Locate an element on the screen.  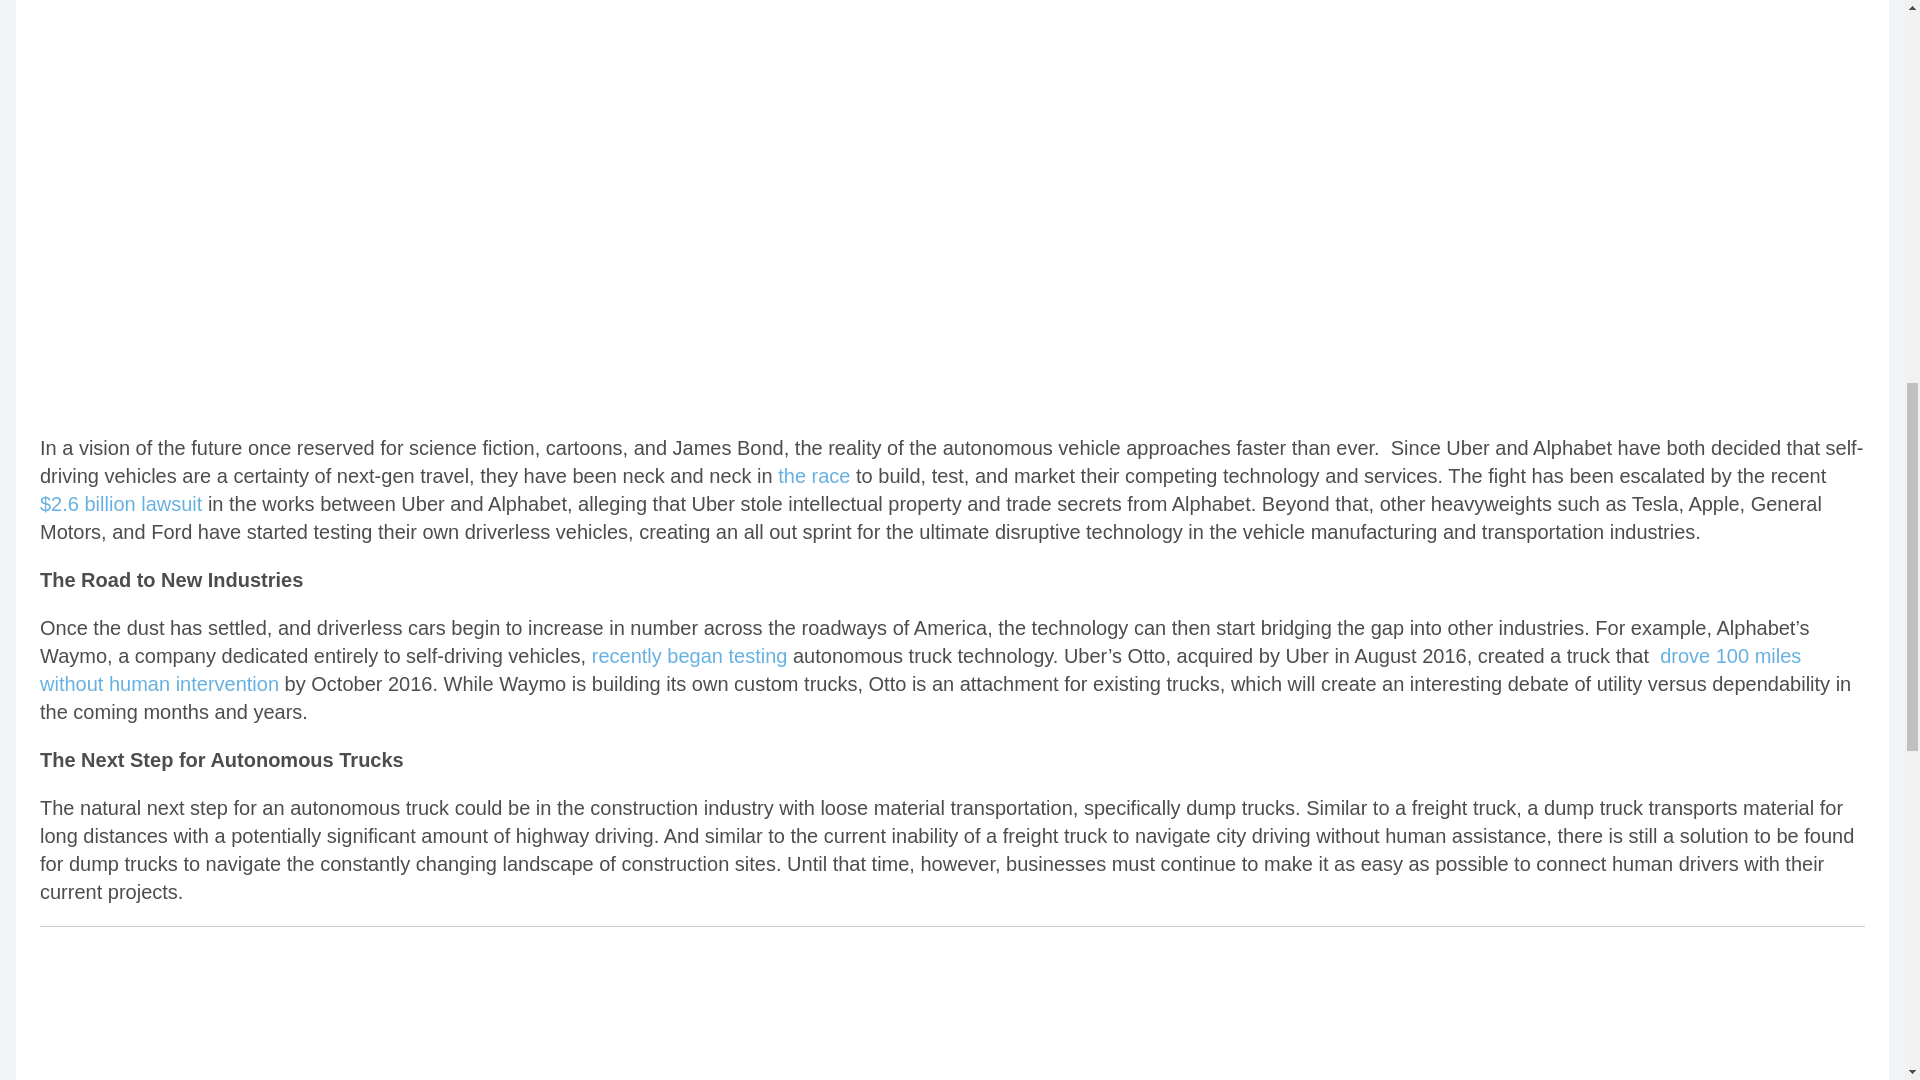
the race is located at coordinates (814, 476).